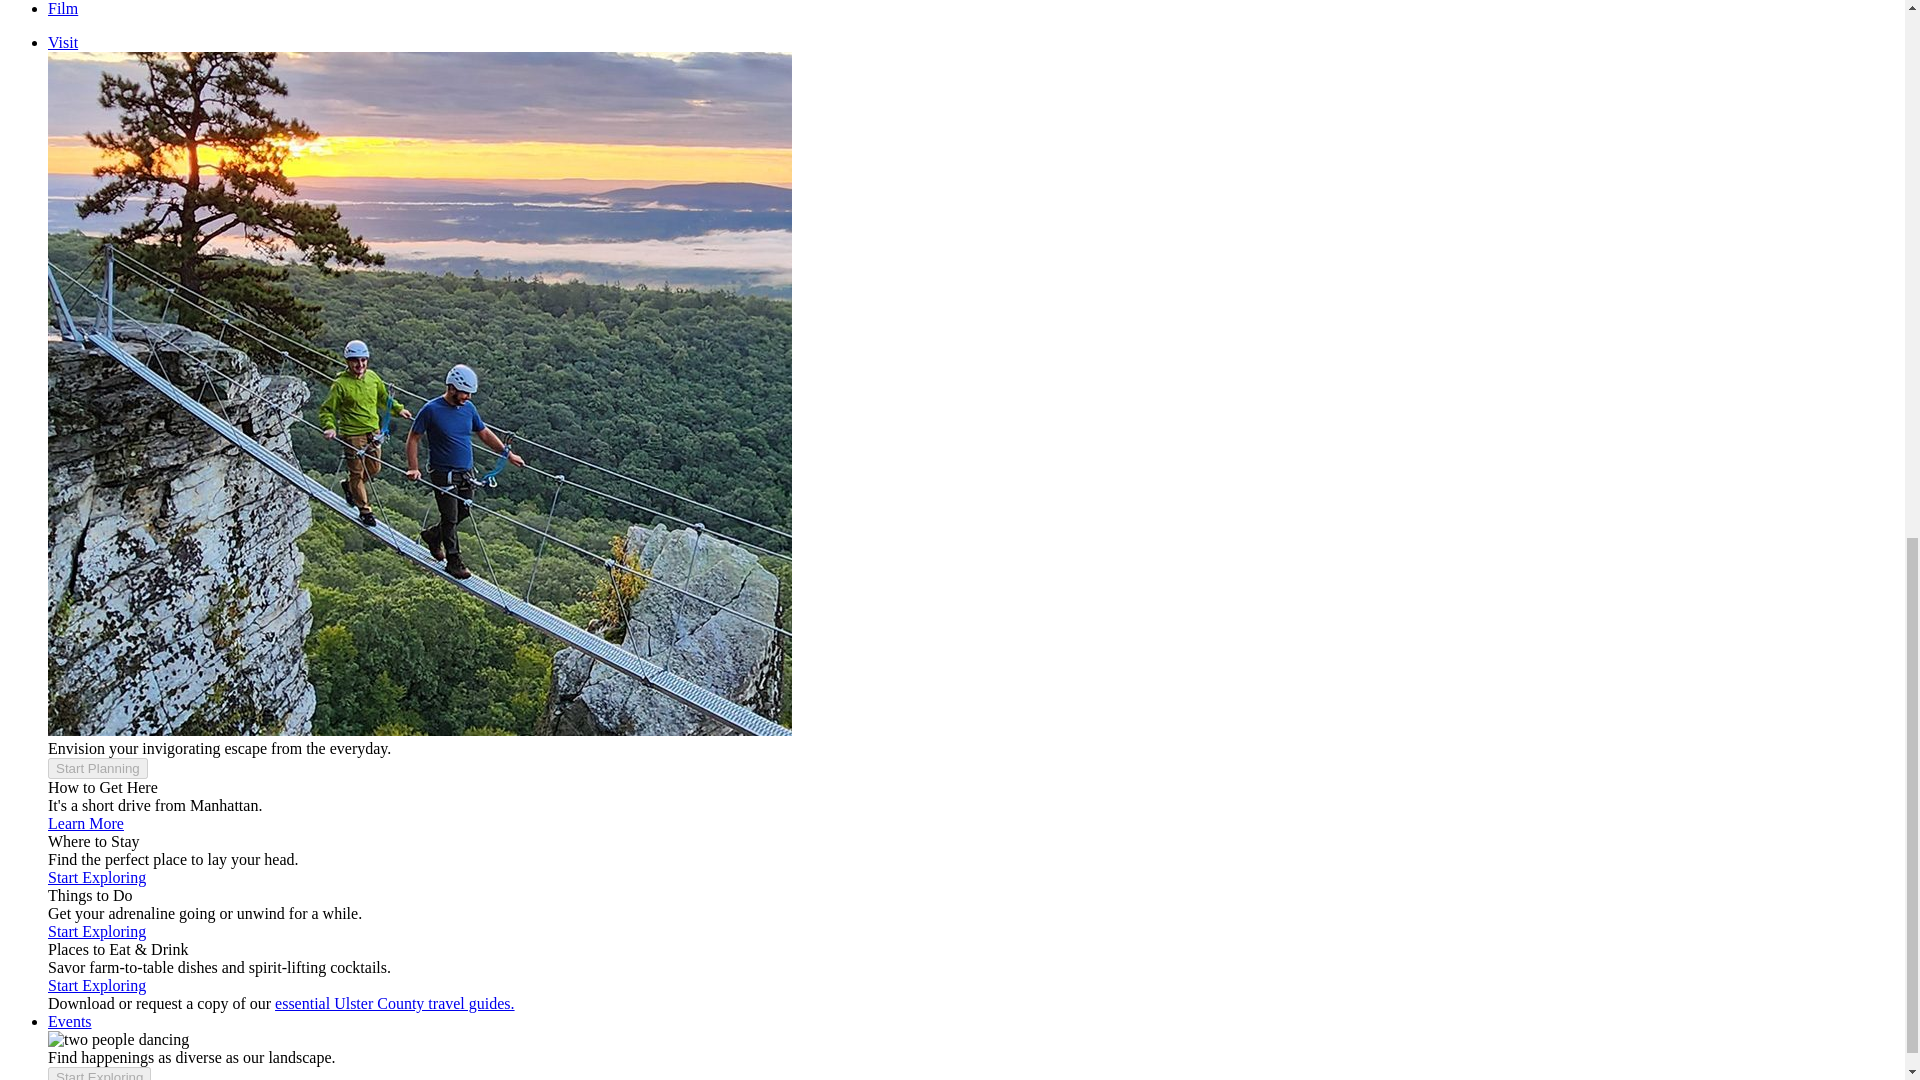 The height and width of the screenshot is (1080, 1920). I want to click on Start Planning, so click(98, 768).